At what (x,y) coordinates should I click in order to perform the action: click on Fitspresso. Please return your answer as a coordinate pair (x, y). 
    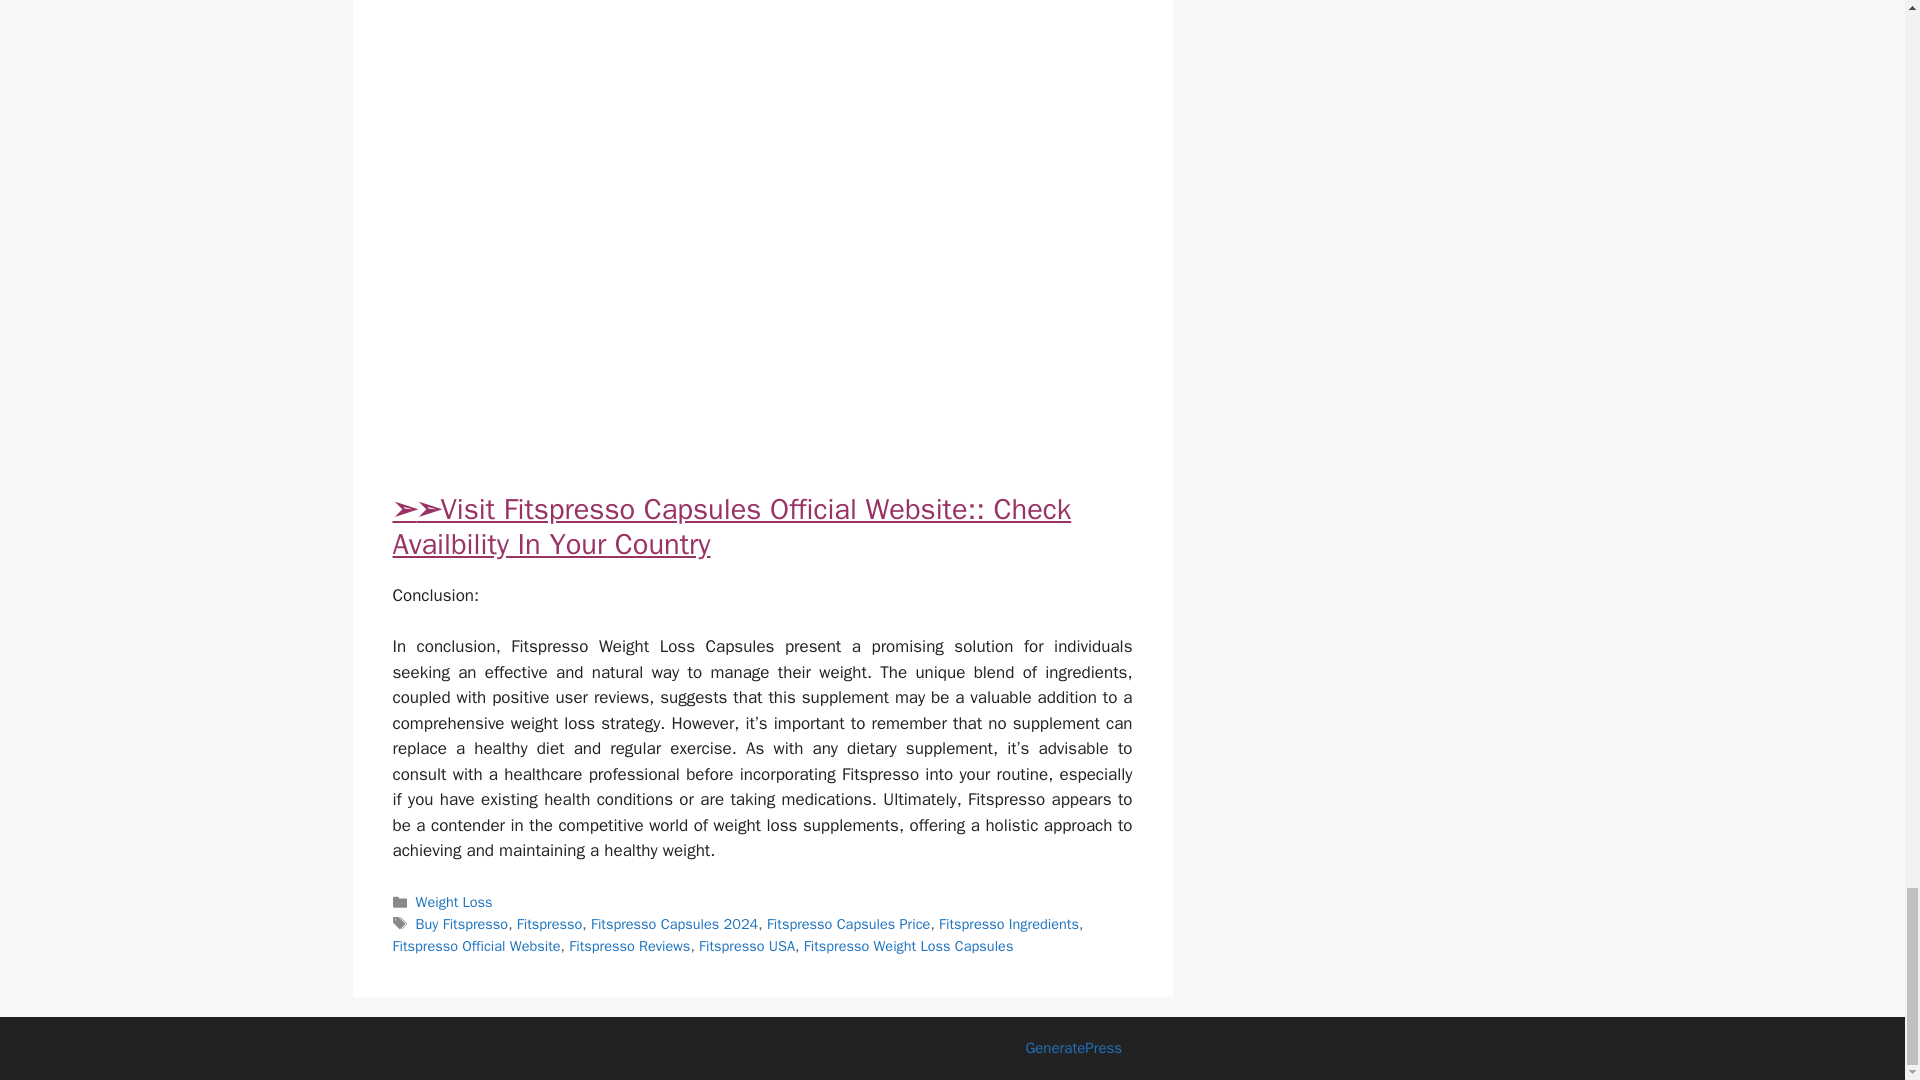
    Looking at the image, I should click on (548, 924).